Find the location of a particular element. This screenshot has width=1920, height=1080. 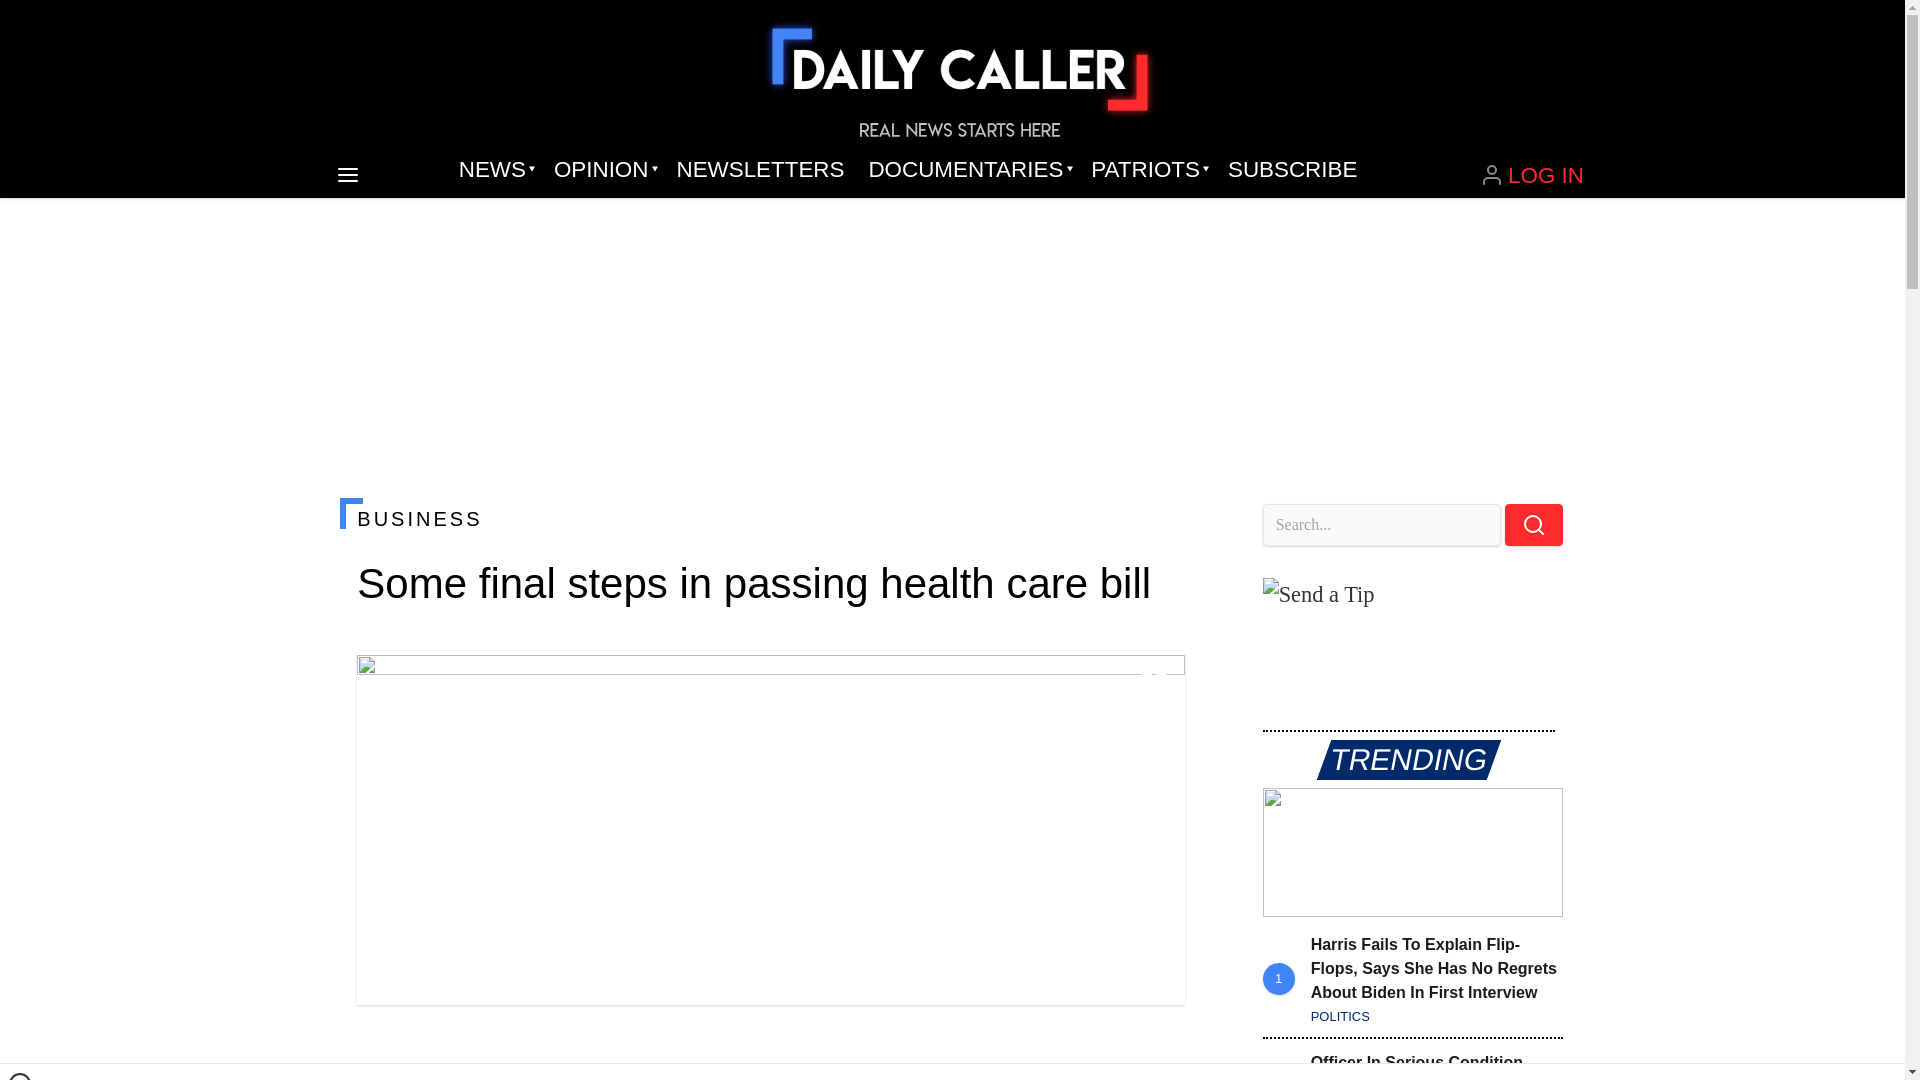

OPINION is located at coordinates (602, 170).